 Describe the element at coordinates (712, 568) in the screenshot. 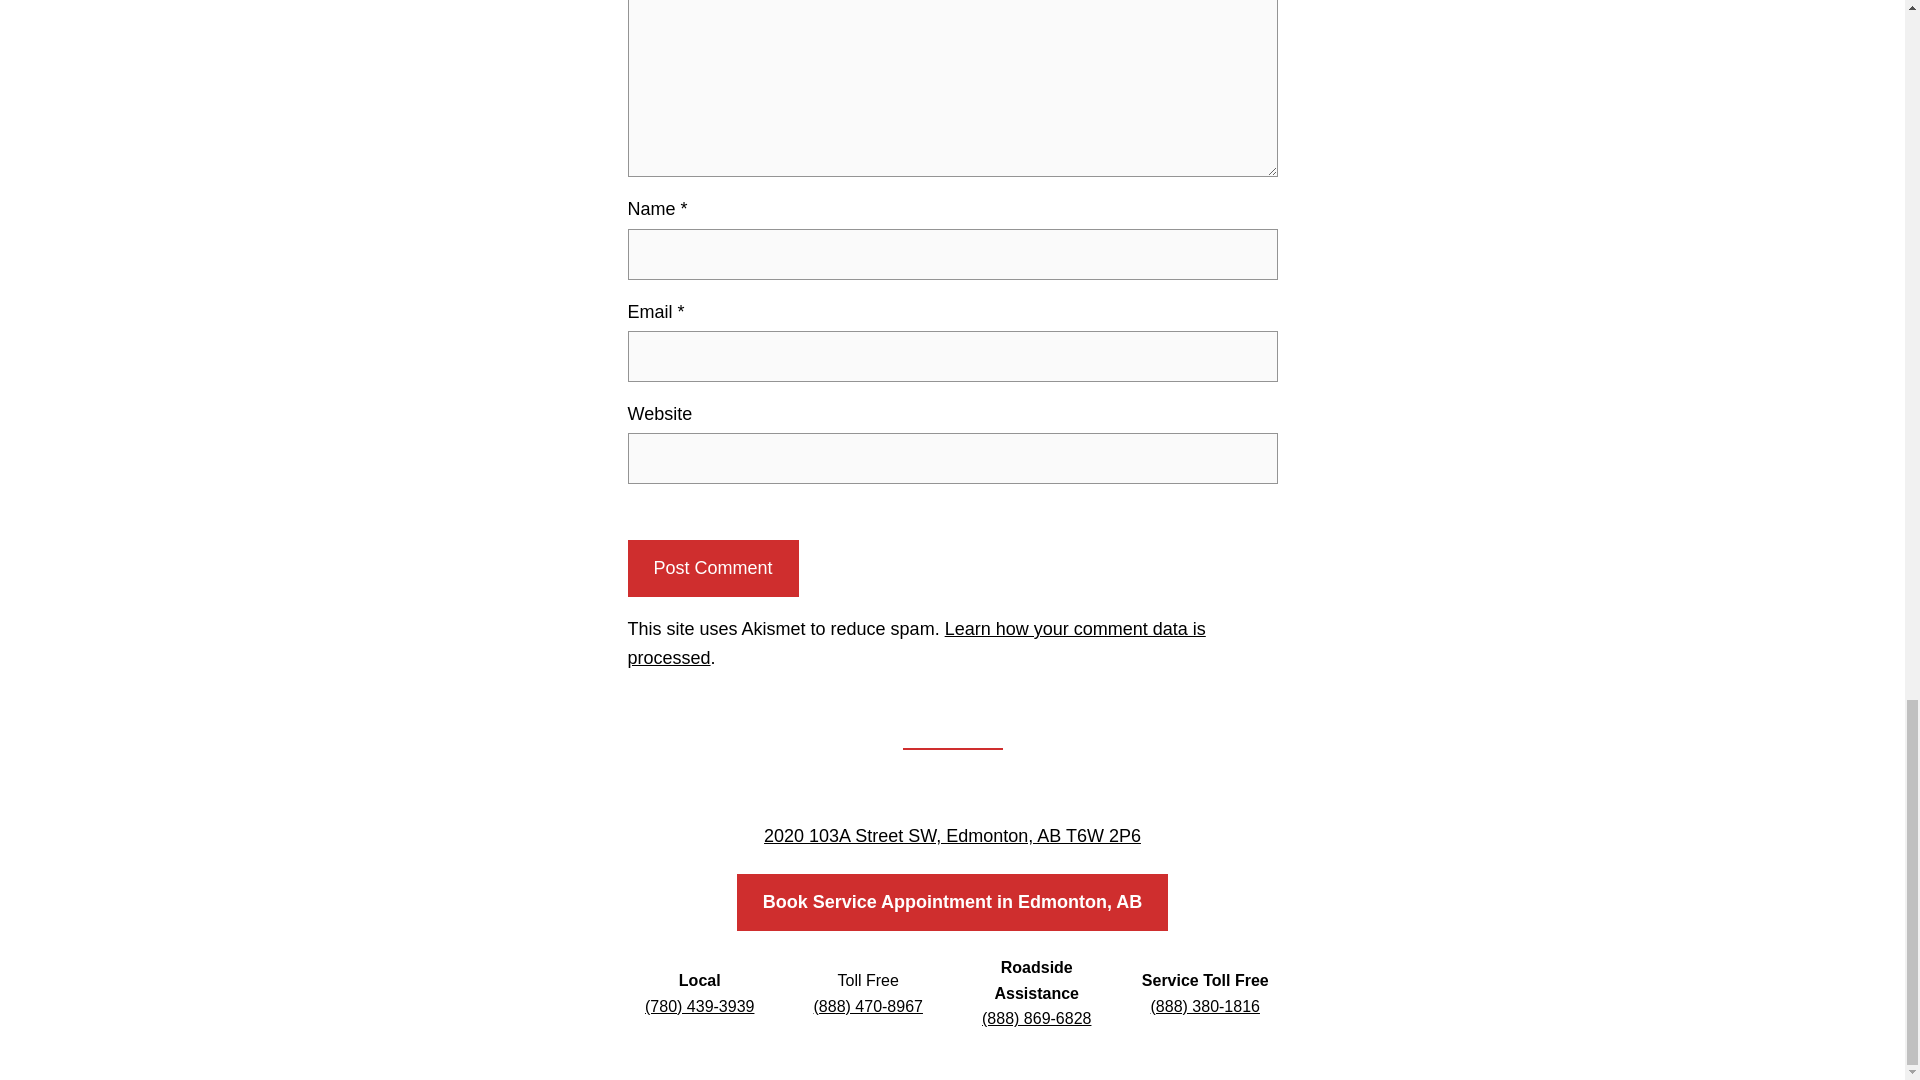

I see `Please wait until Google reCAPTCHA is loaded.` at that location.